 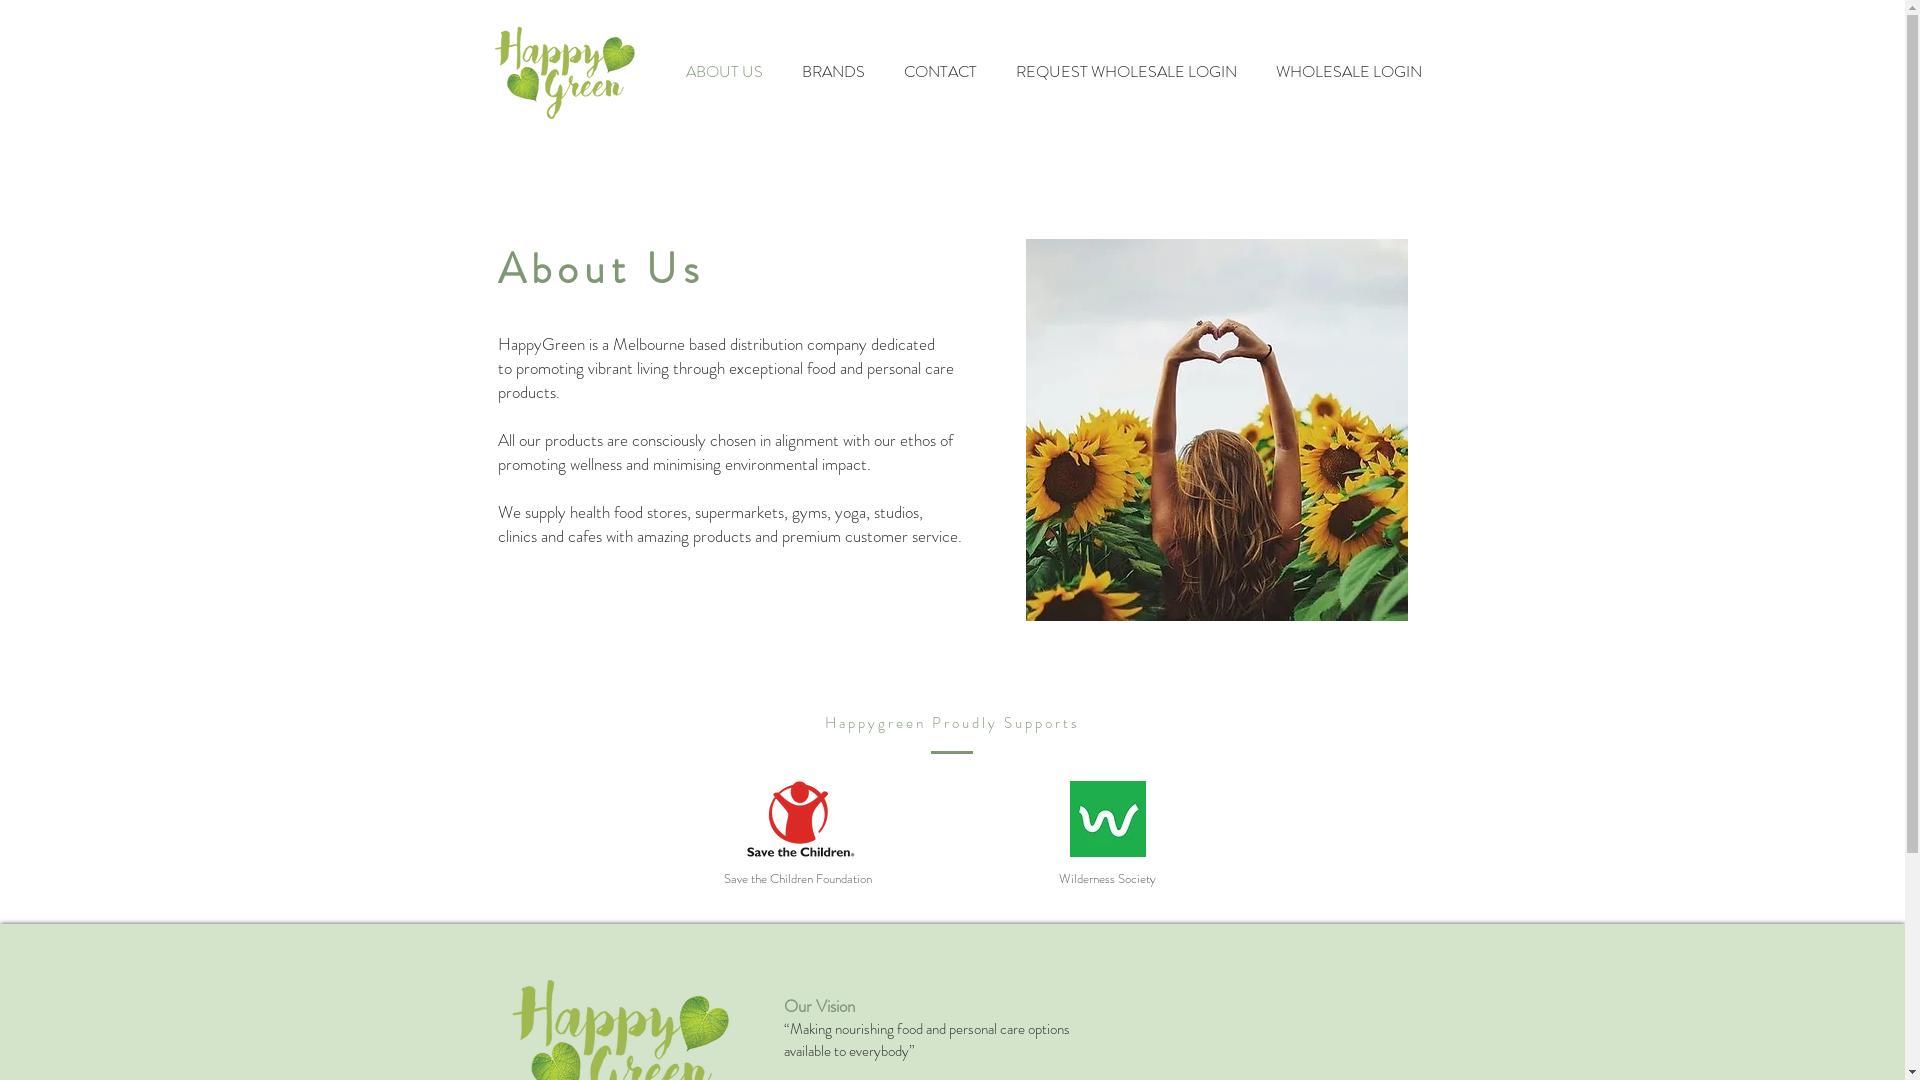 I want to click on ABOUT US, so click(x=724, y=72).